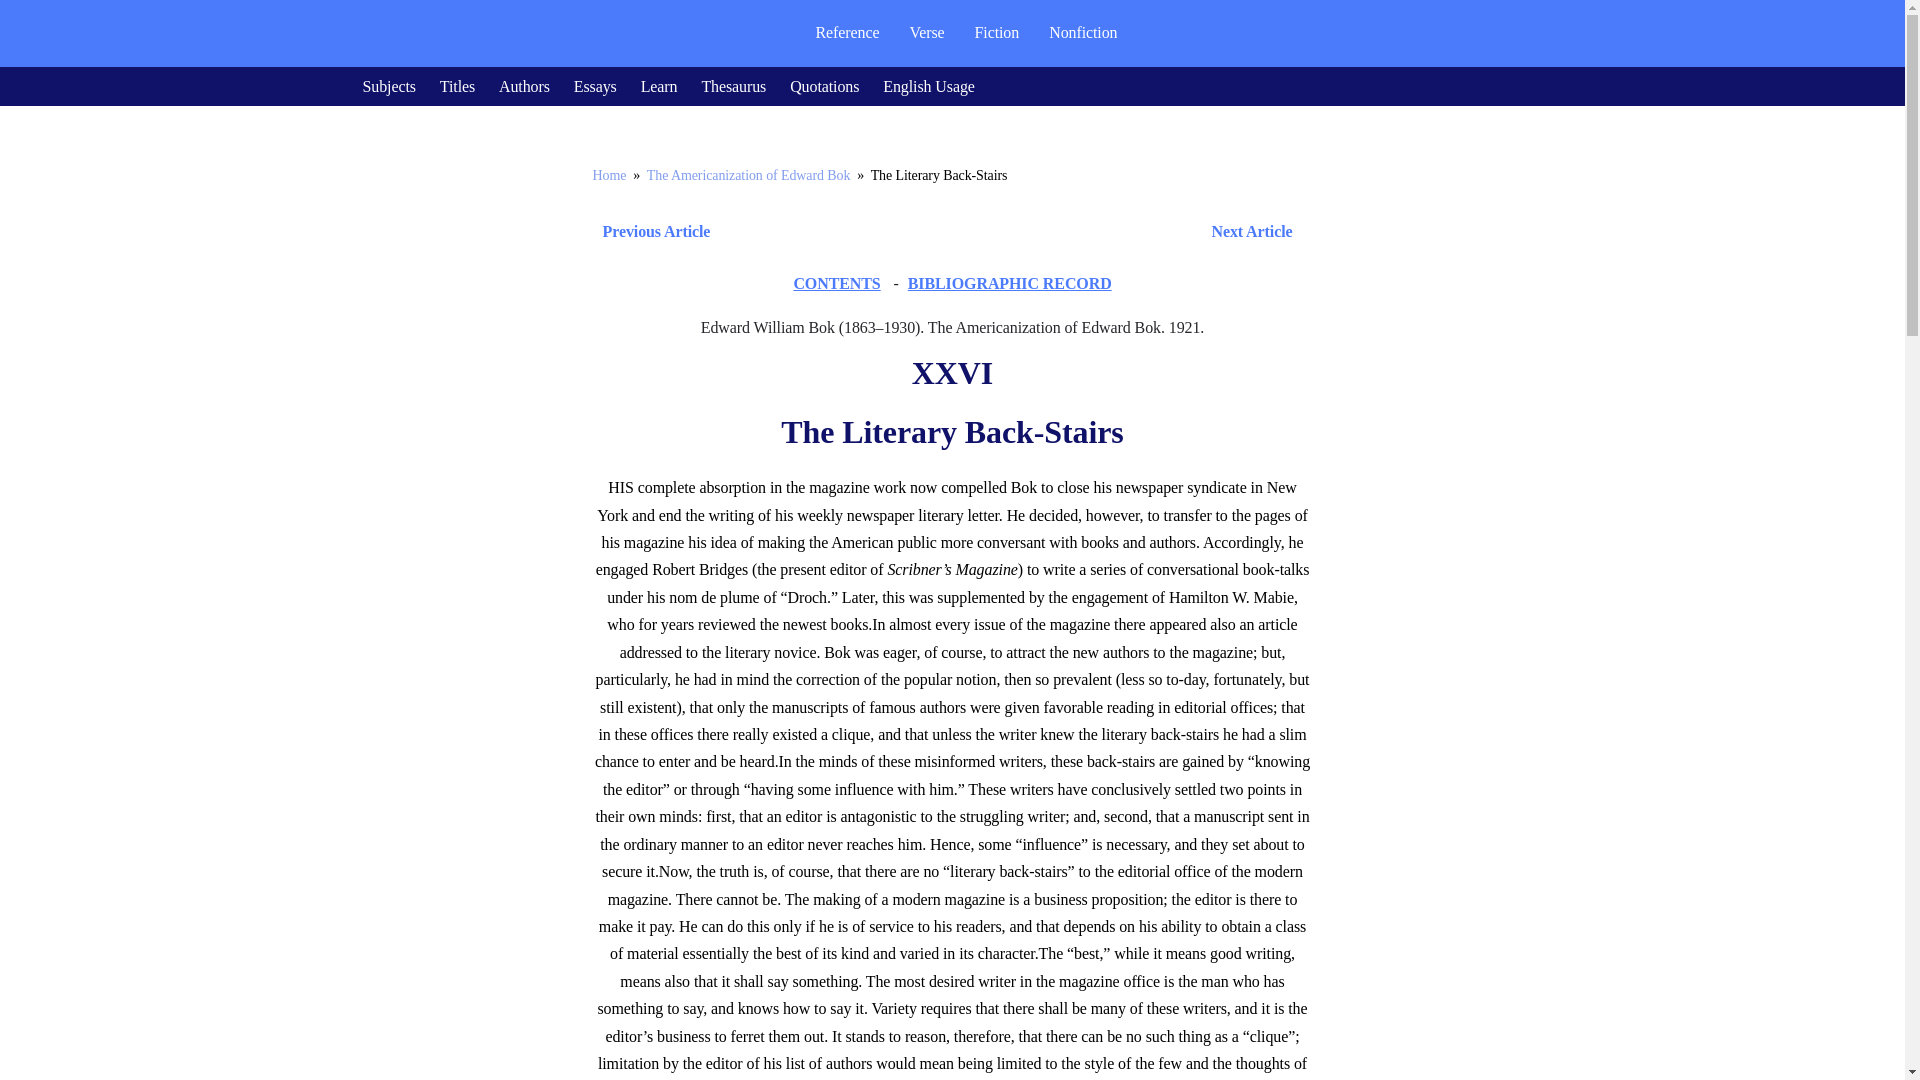  What do you see at coordinates (608, 175) in the screenshot?
I see `Home` at bounding box center [608, 175].